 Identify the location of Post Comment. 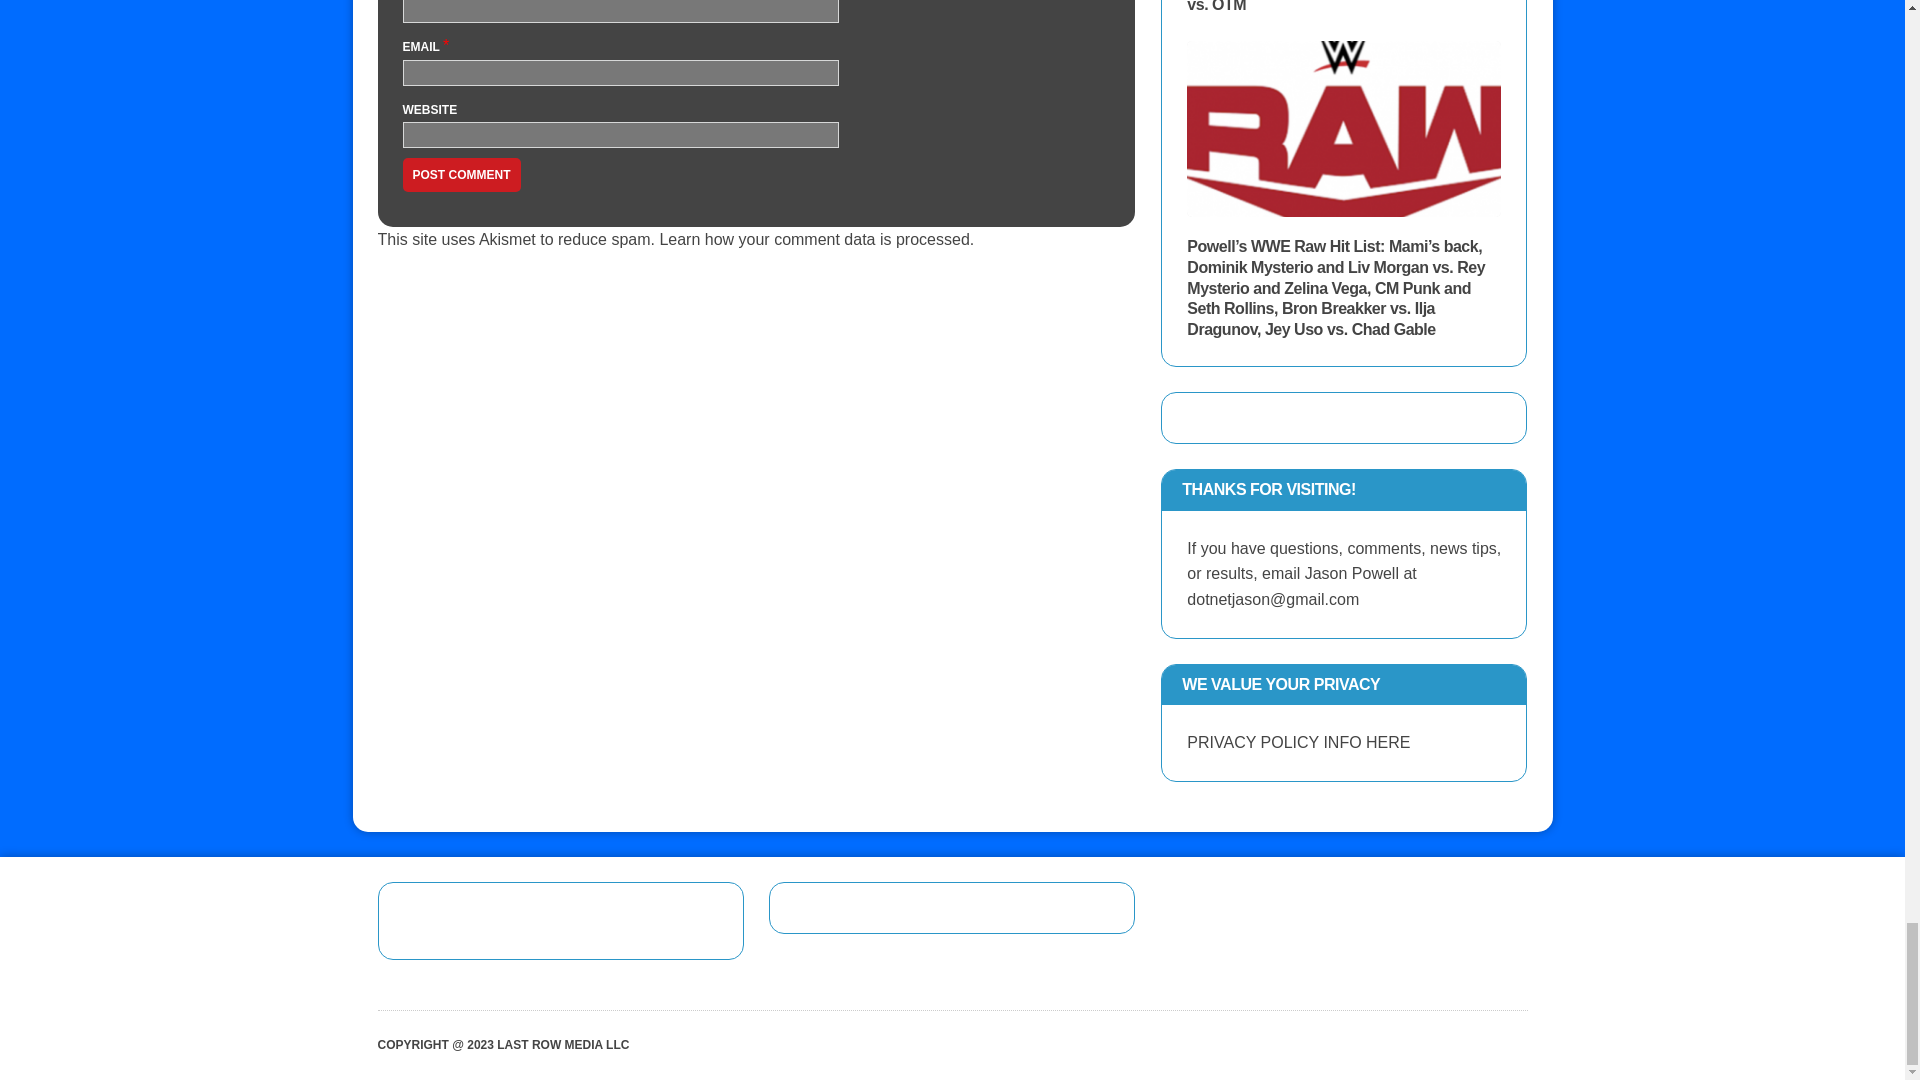
(460, 174).